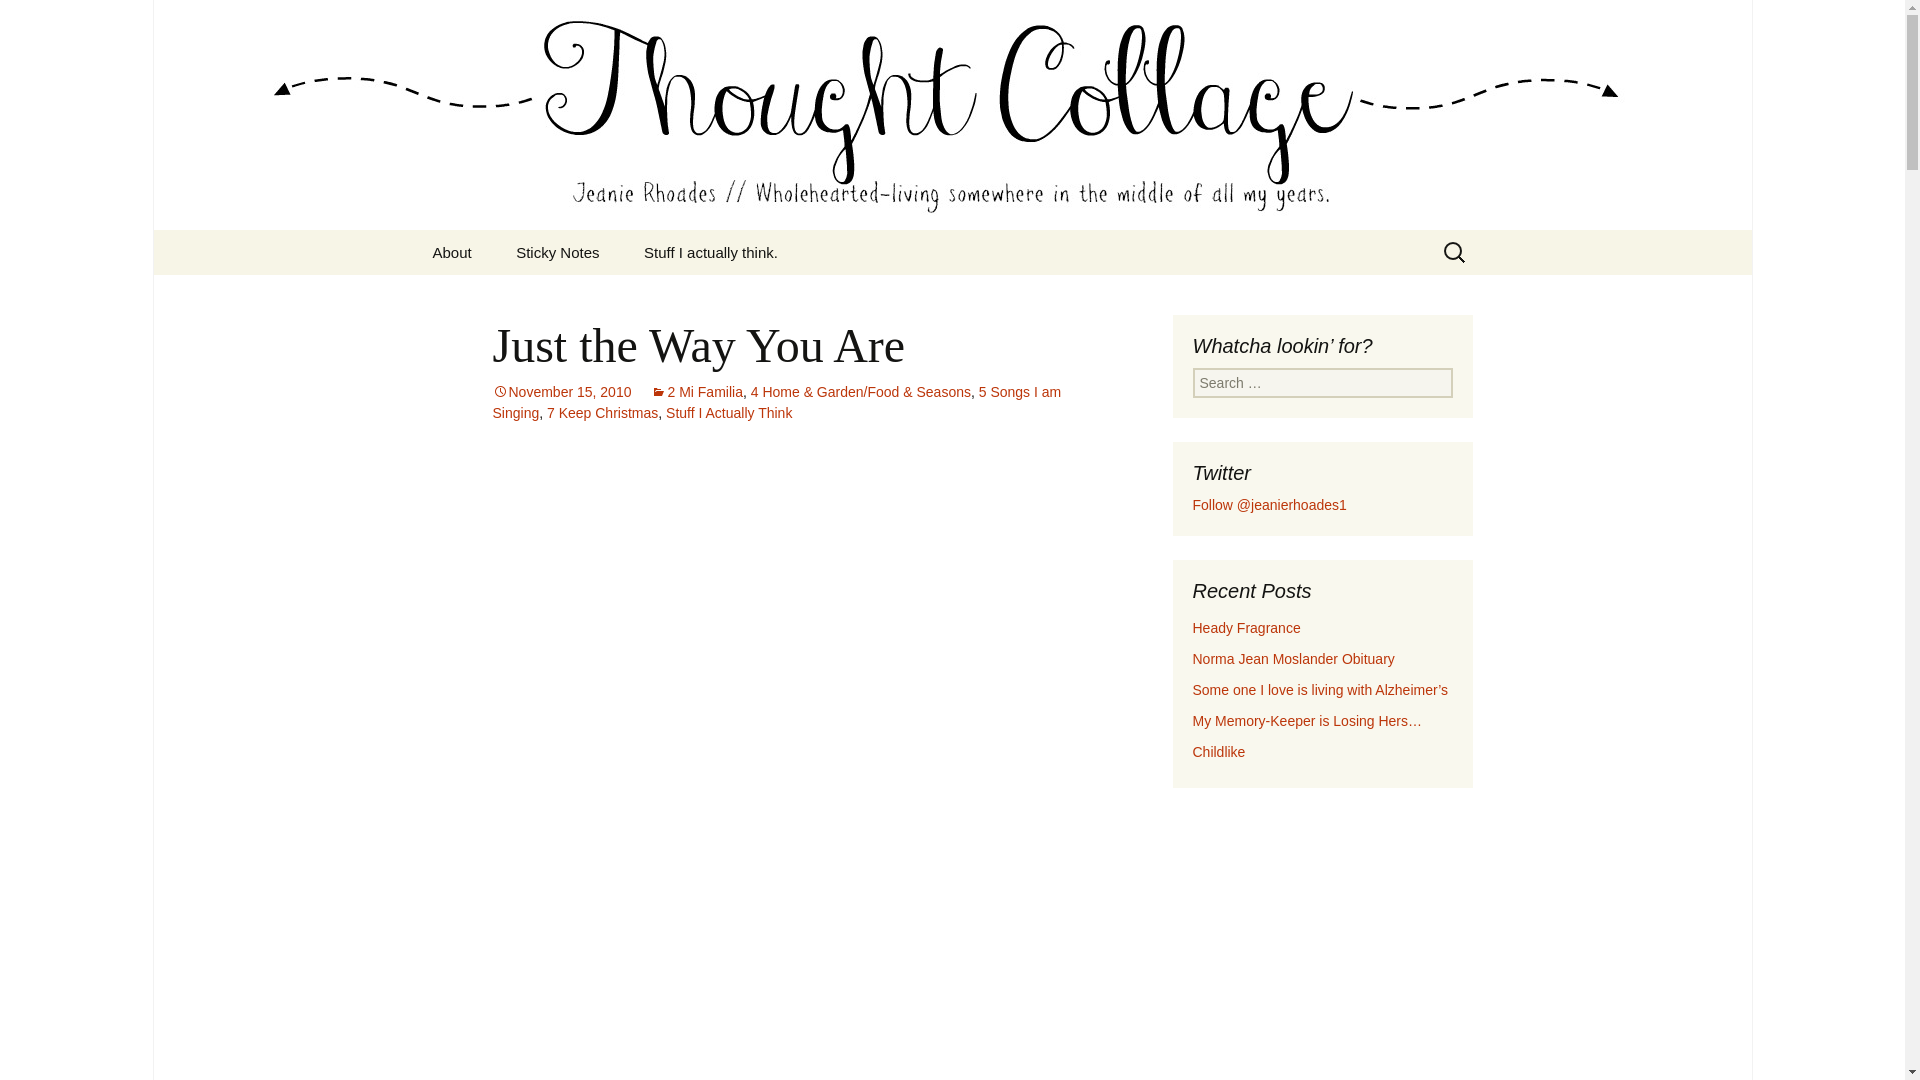  Describe the element at coordinates (794, 911) in the screenshot. I see `097ha` at that location.